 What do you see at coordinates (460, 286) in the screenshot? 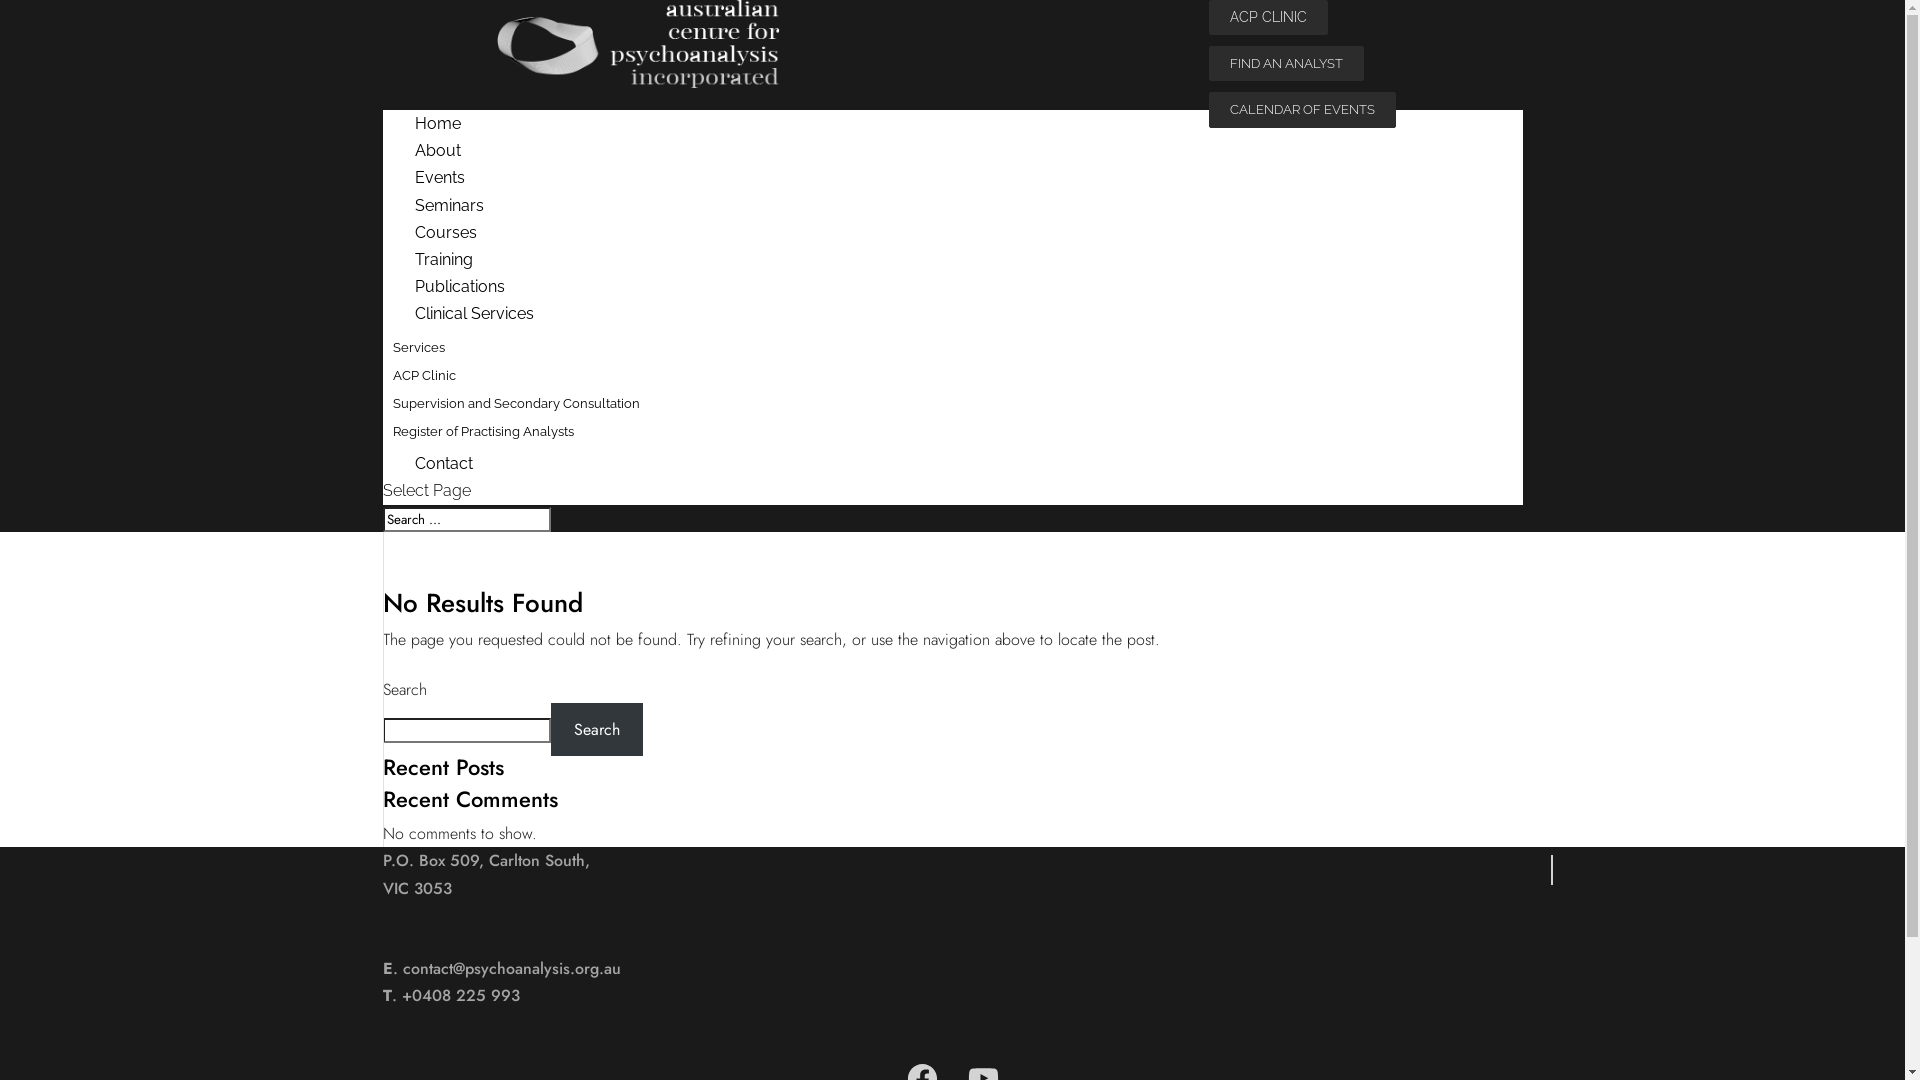
I see `Publications` at bounding box center [460, 286].